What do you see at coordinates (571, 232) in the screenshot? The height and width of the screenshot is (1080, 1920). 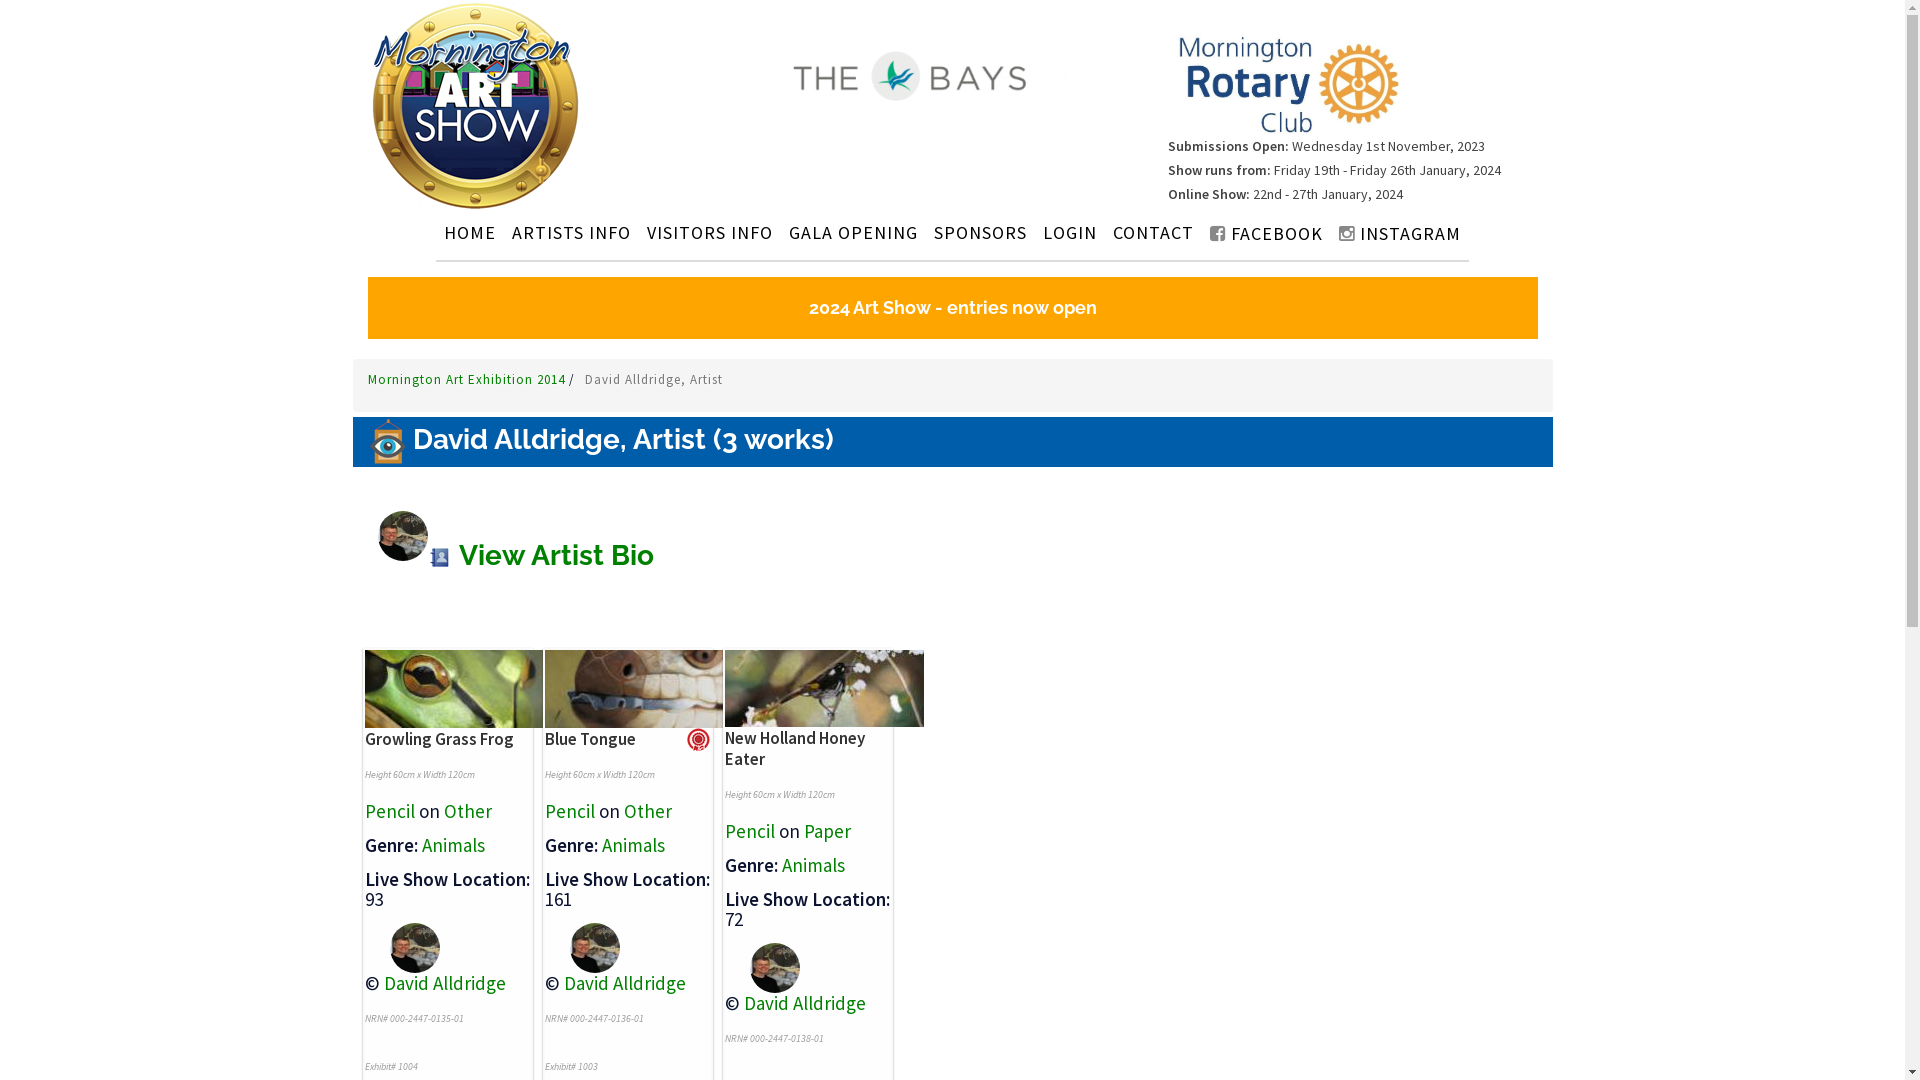 I see `ARTISTS INFO` at bounding box center [571, 232].